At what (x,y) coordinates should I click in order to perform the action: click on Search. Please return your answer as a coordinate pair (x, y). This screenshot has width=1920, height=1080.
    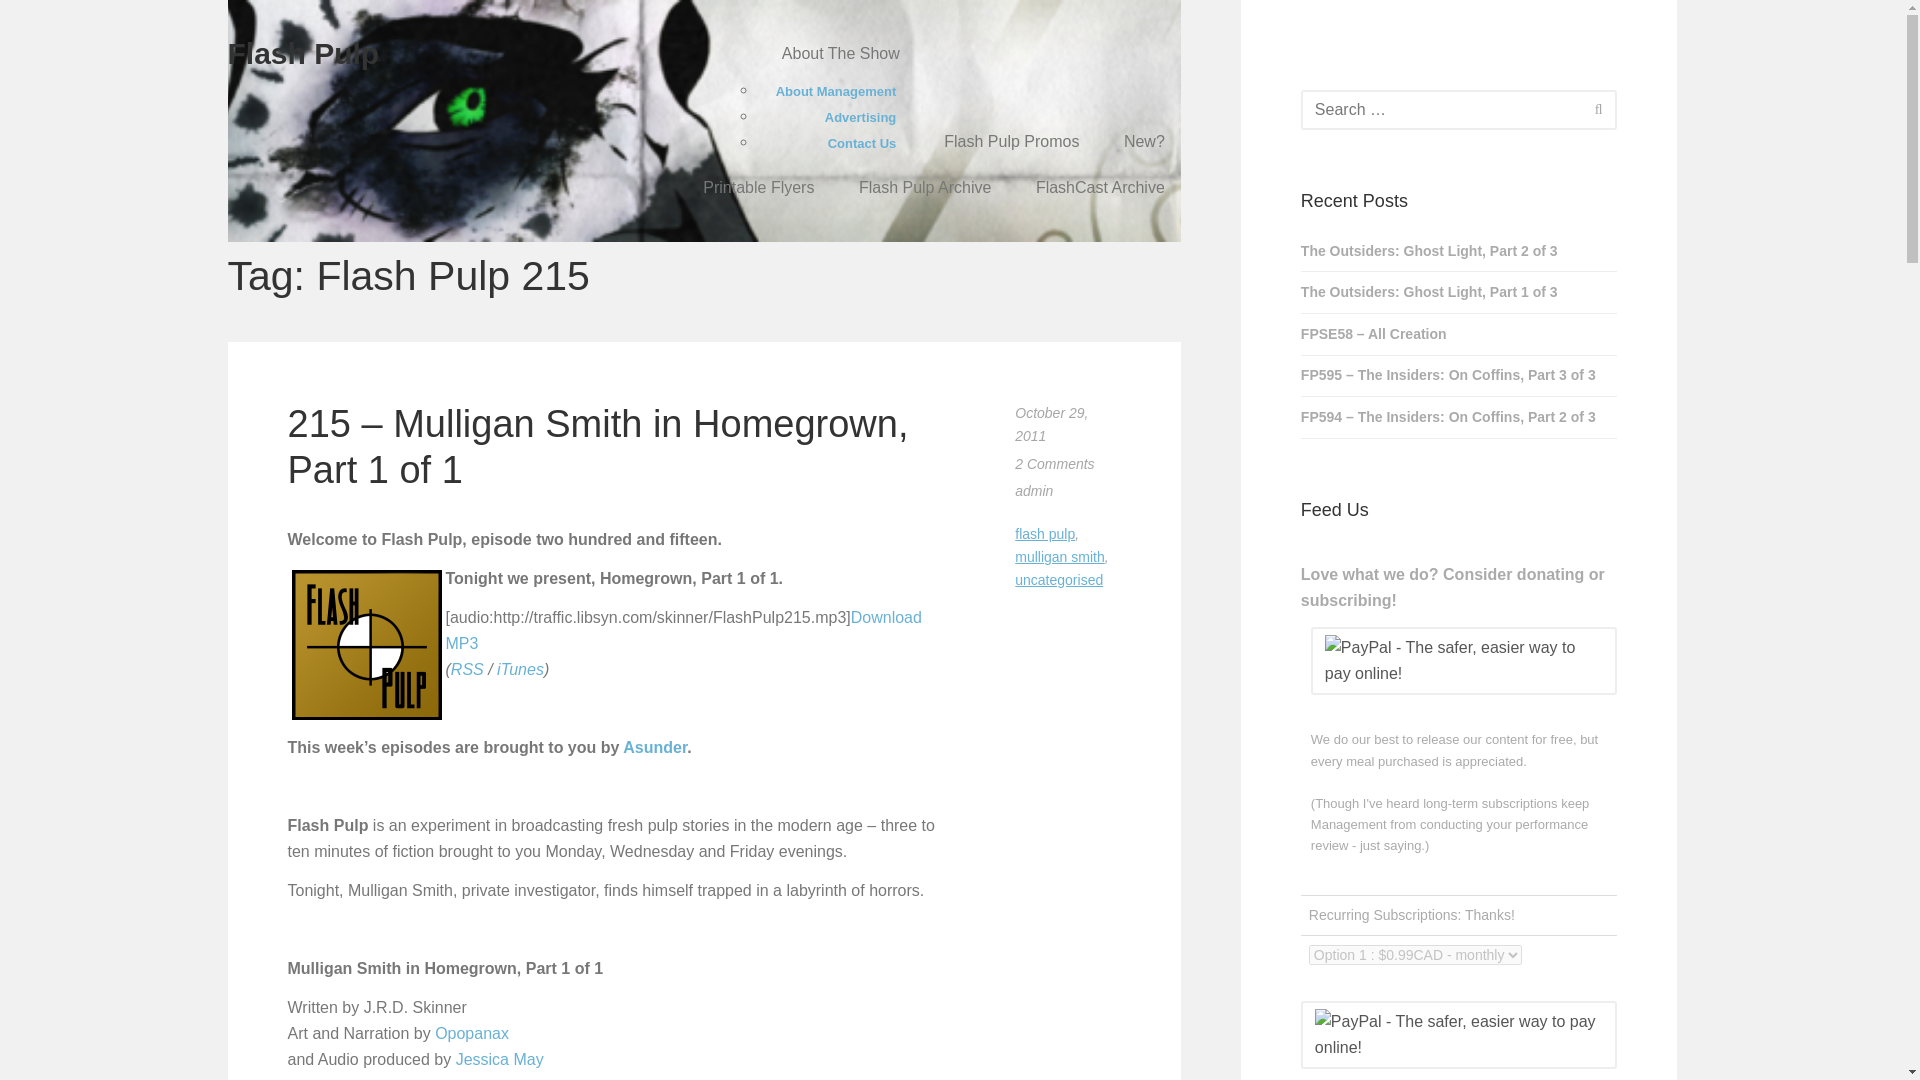
    Looking at the image, I should click on (1598, 108).